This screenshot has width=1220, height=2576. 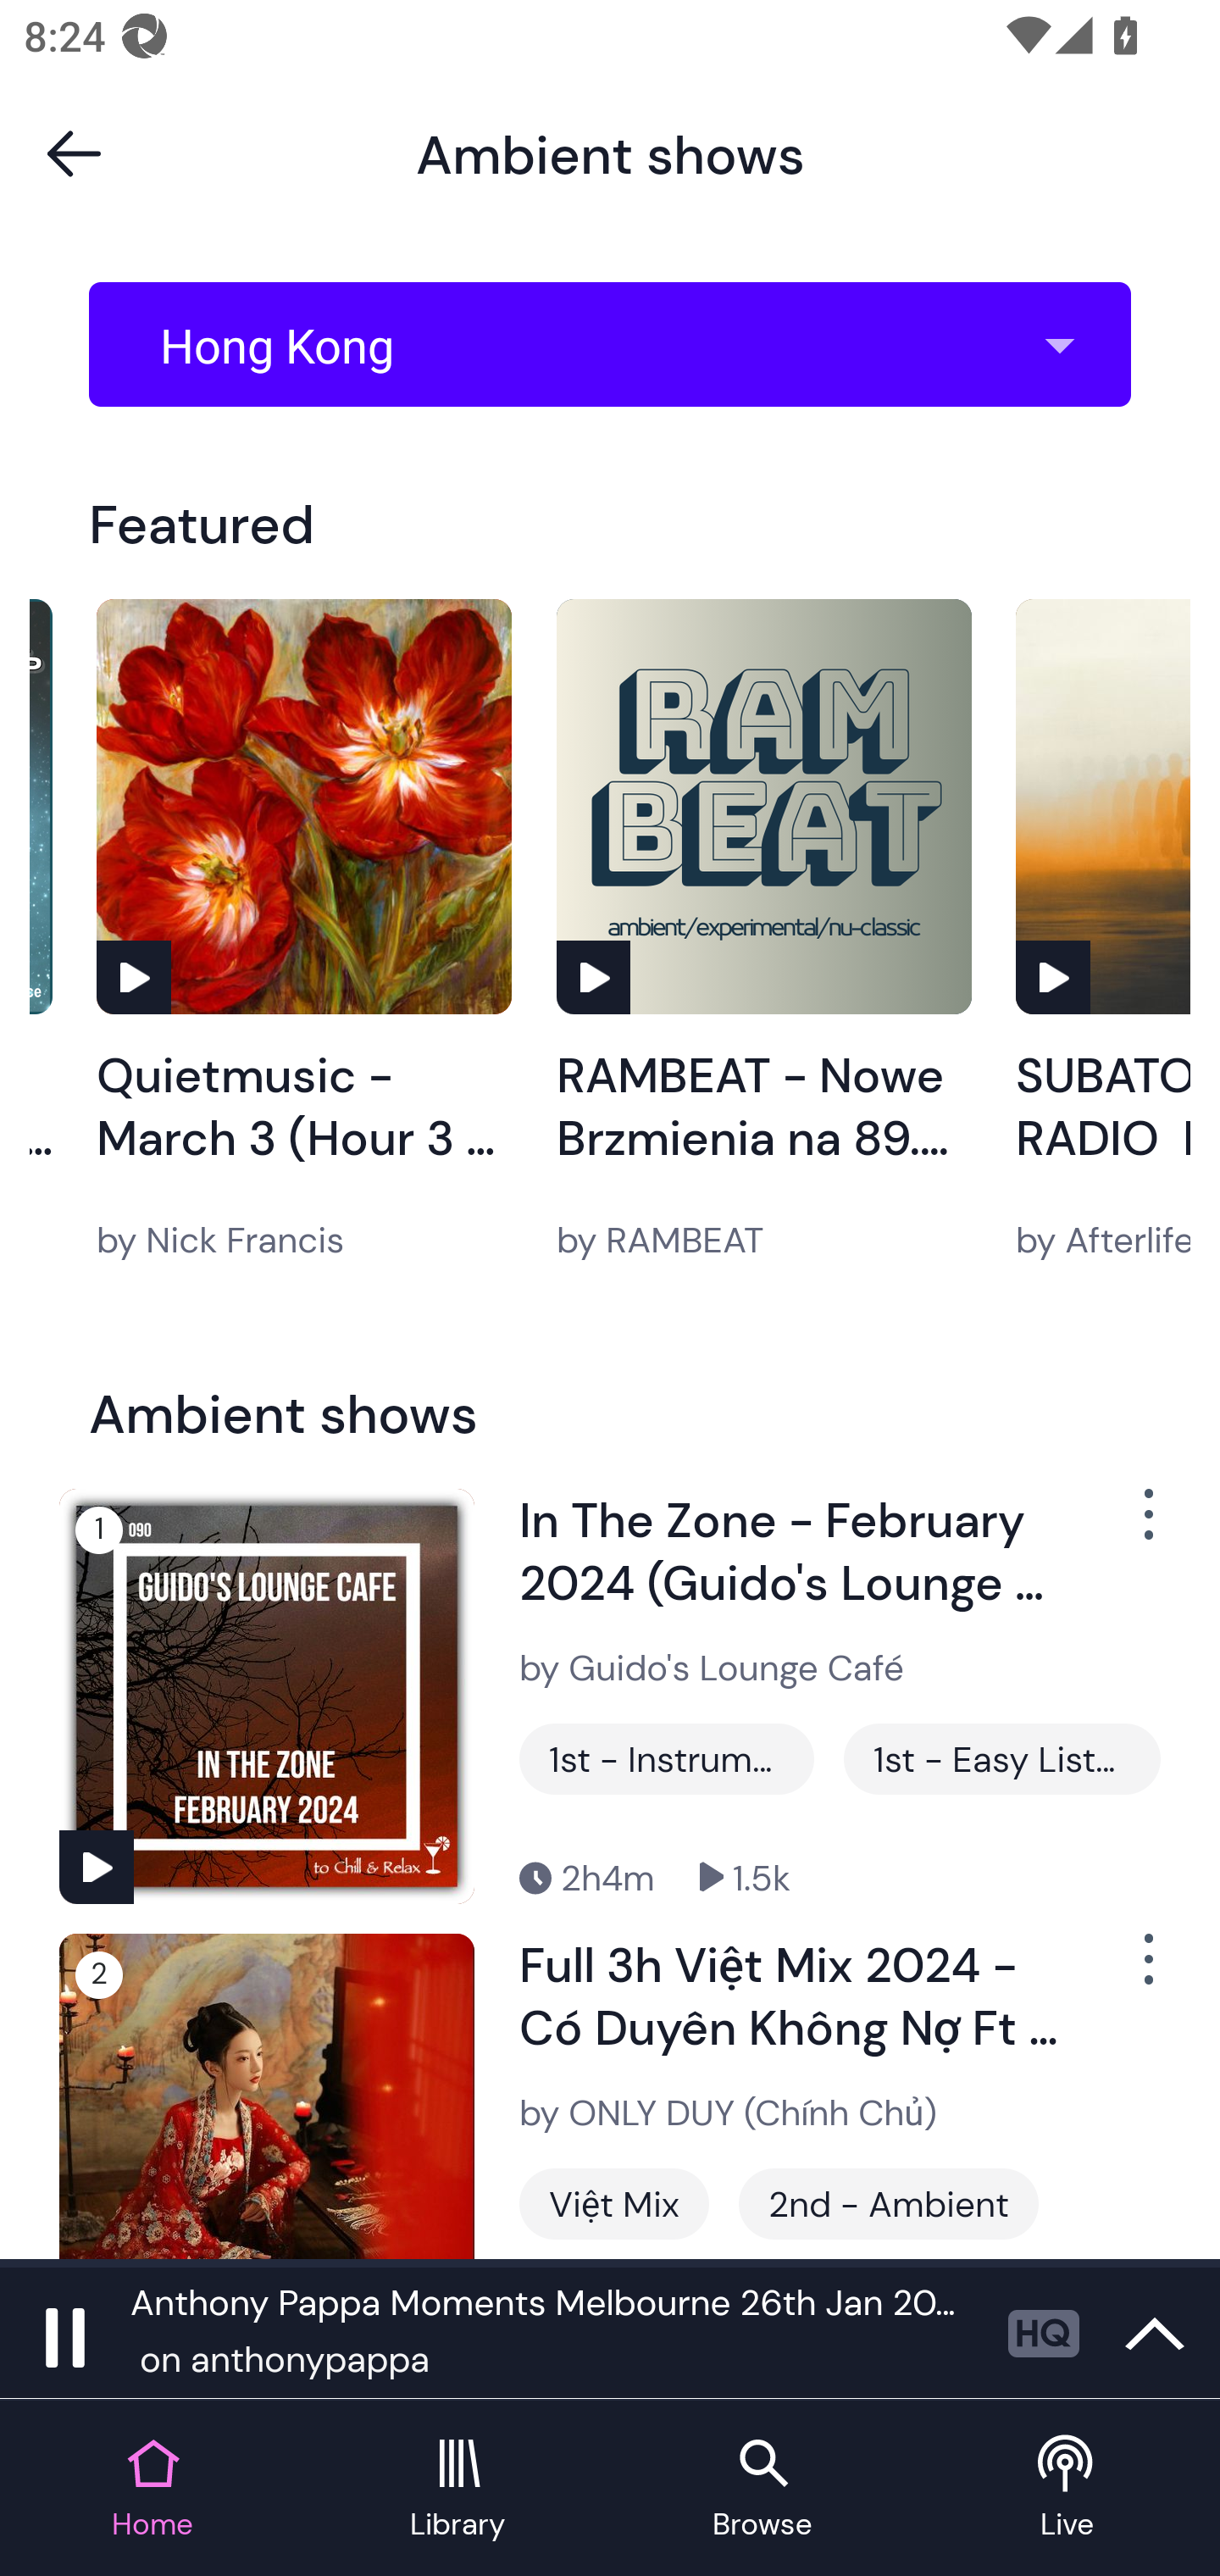 I want to click on Browse tab Browse, so click(x=762, y=2490).